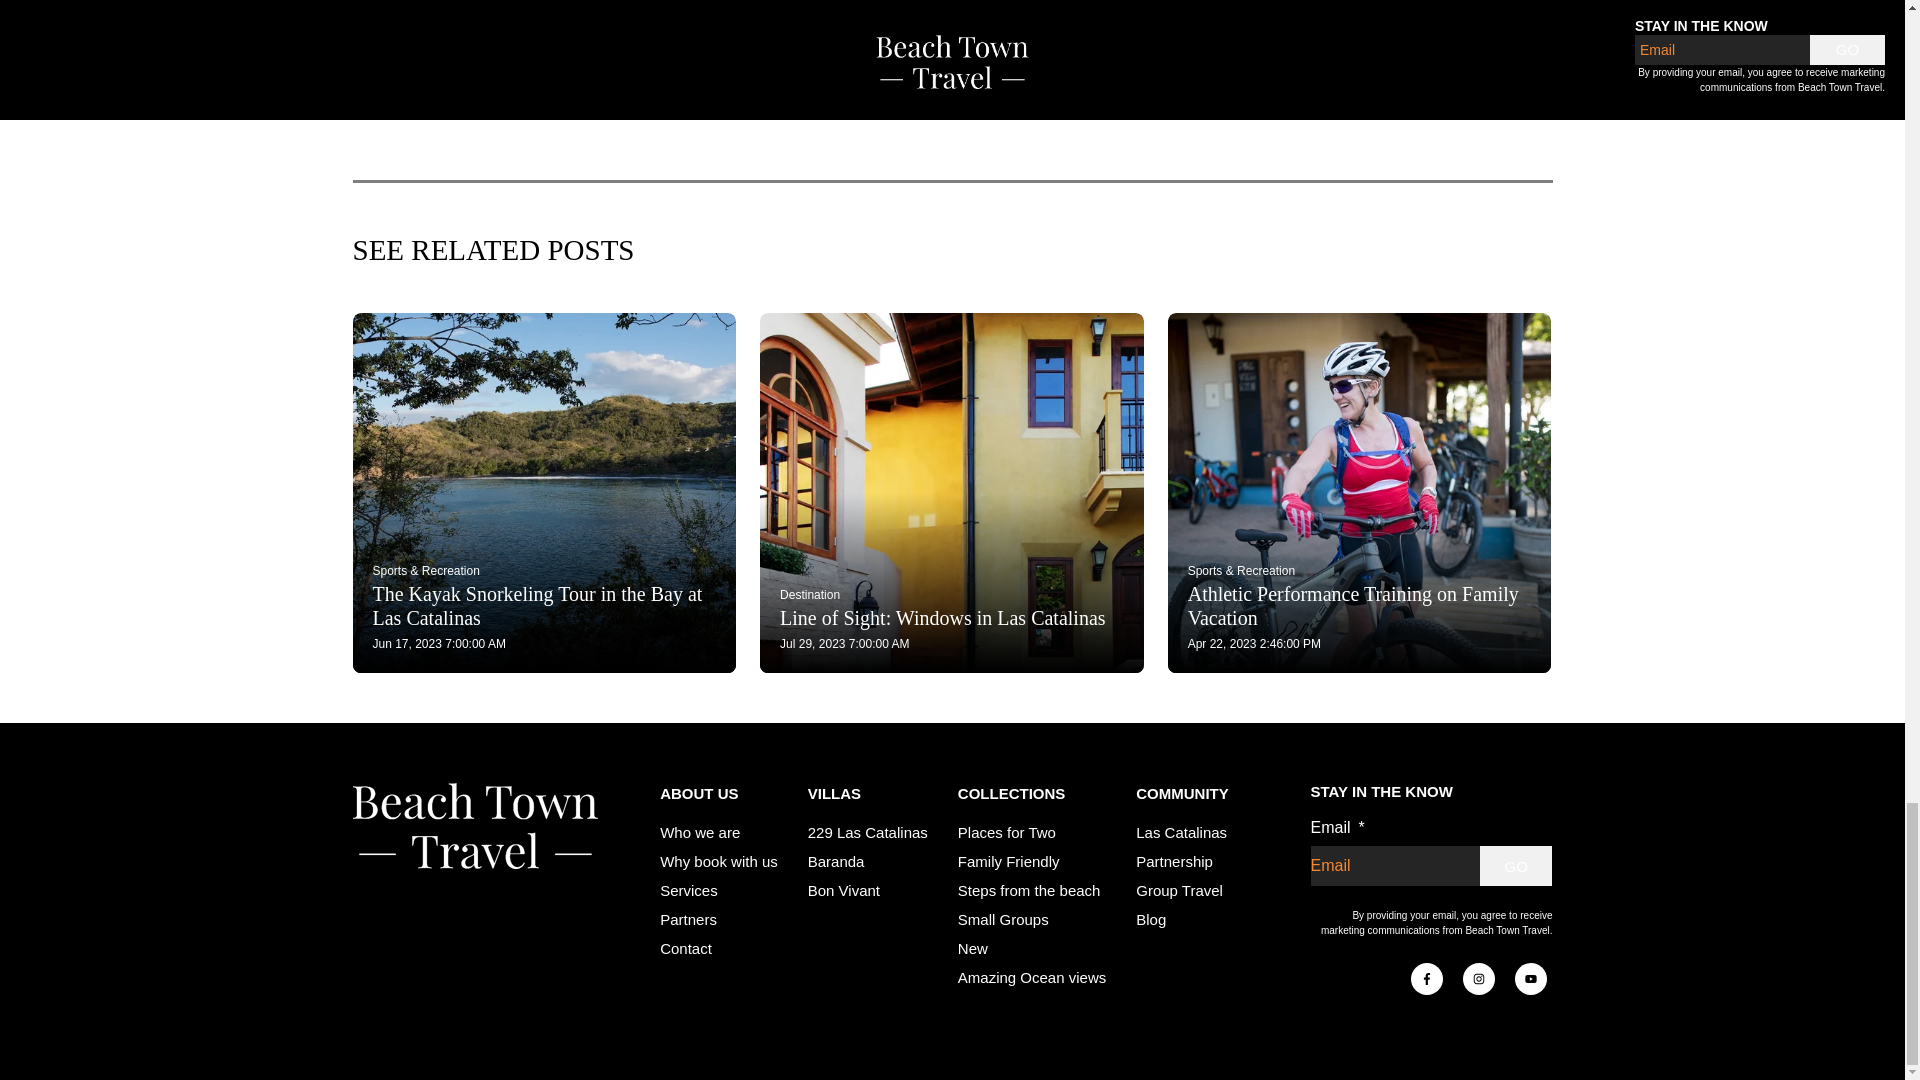 The image size is (1920, 1080). I want to click on 229 Las Catalinas, so click(868, 832).